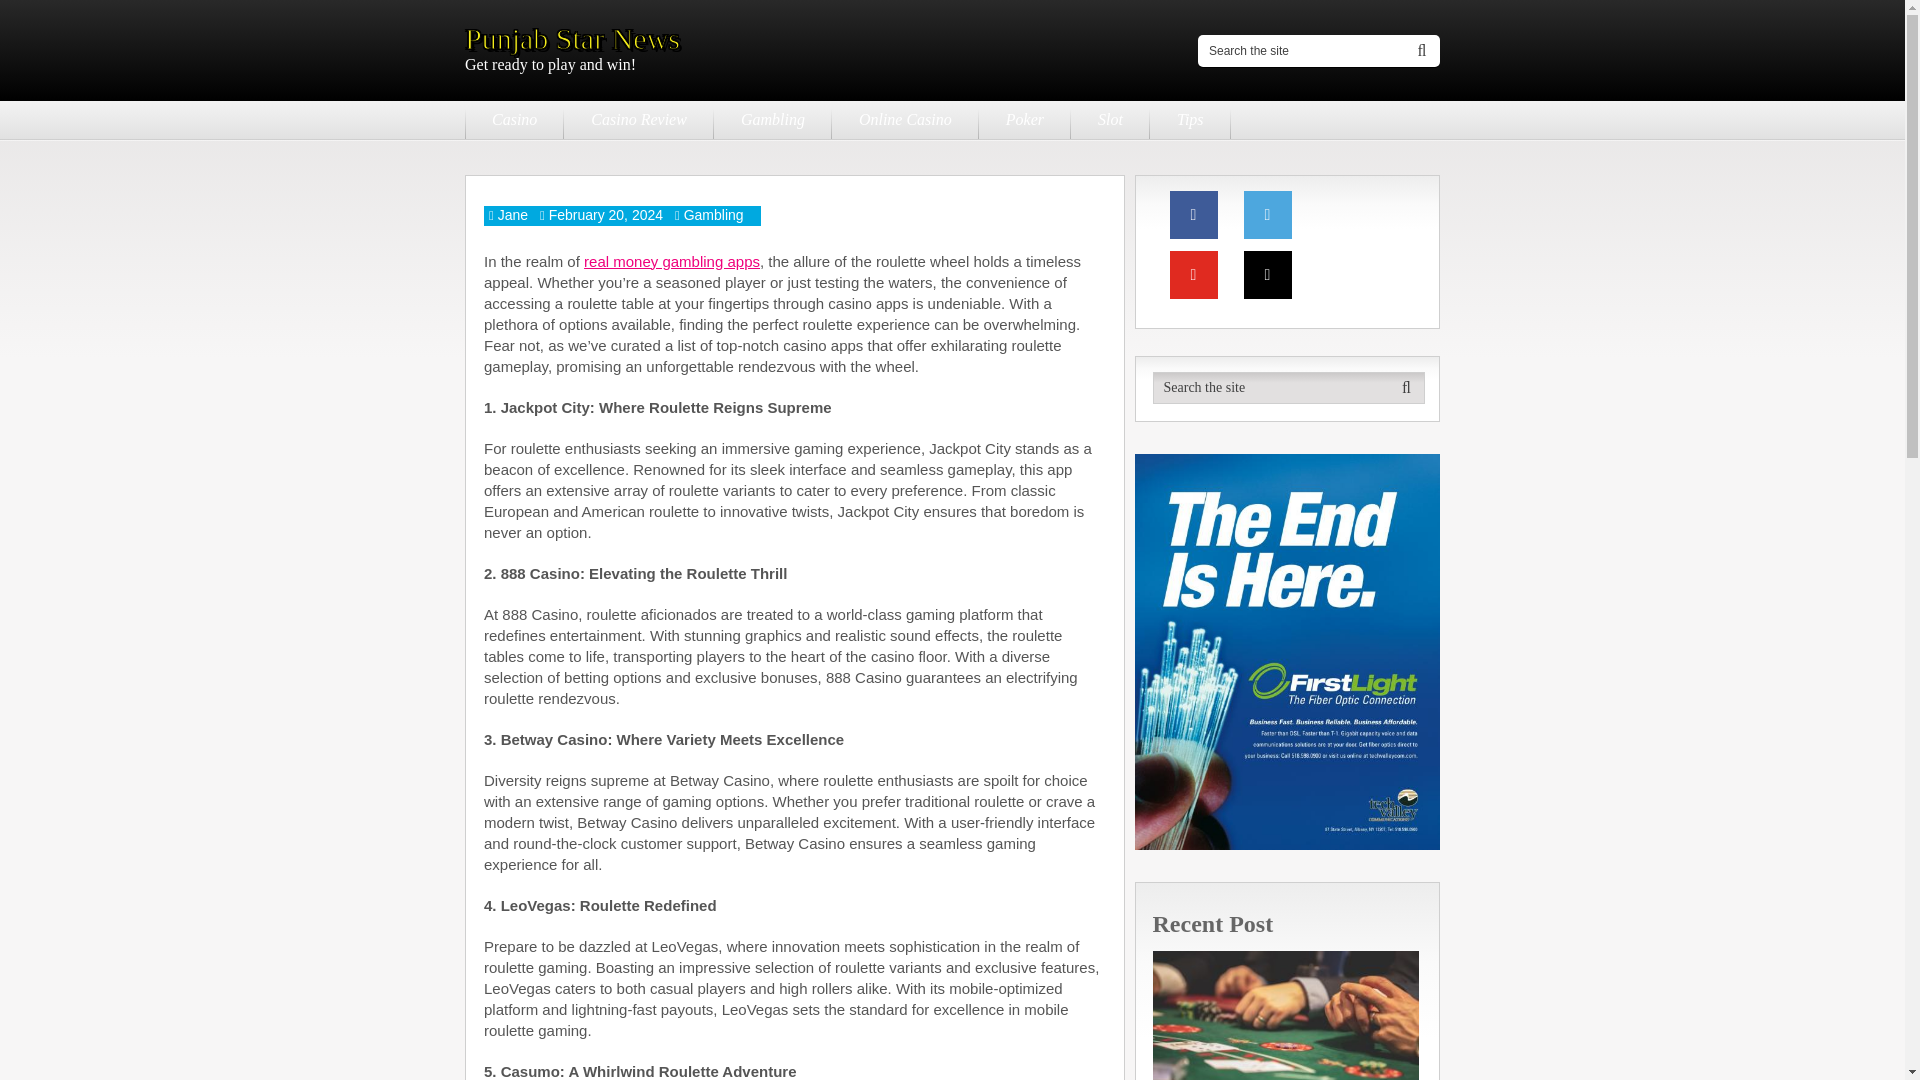 This screenshot has height=1080, width=1920. Describe the element at coordinates (512, 214) in the screenshot. I see `Posts by Jane` at that location.